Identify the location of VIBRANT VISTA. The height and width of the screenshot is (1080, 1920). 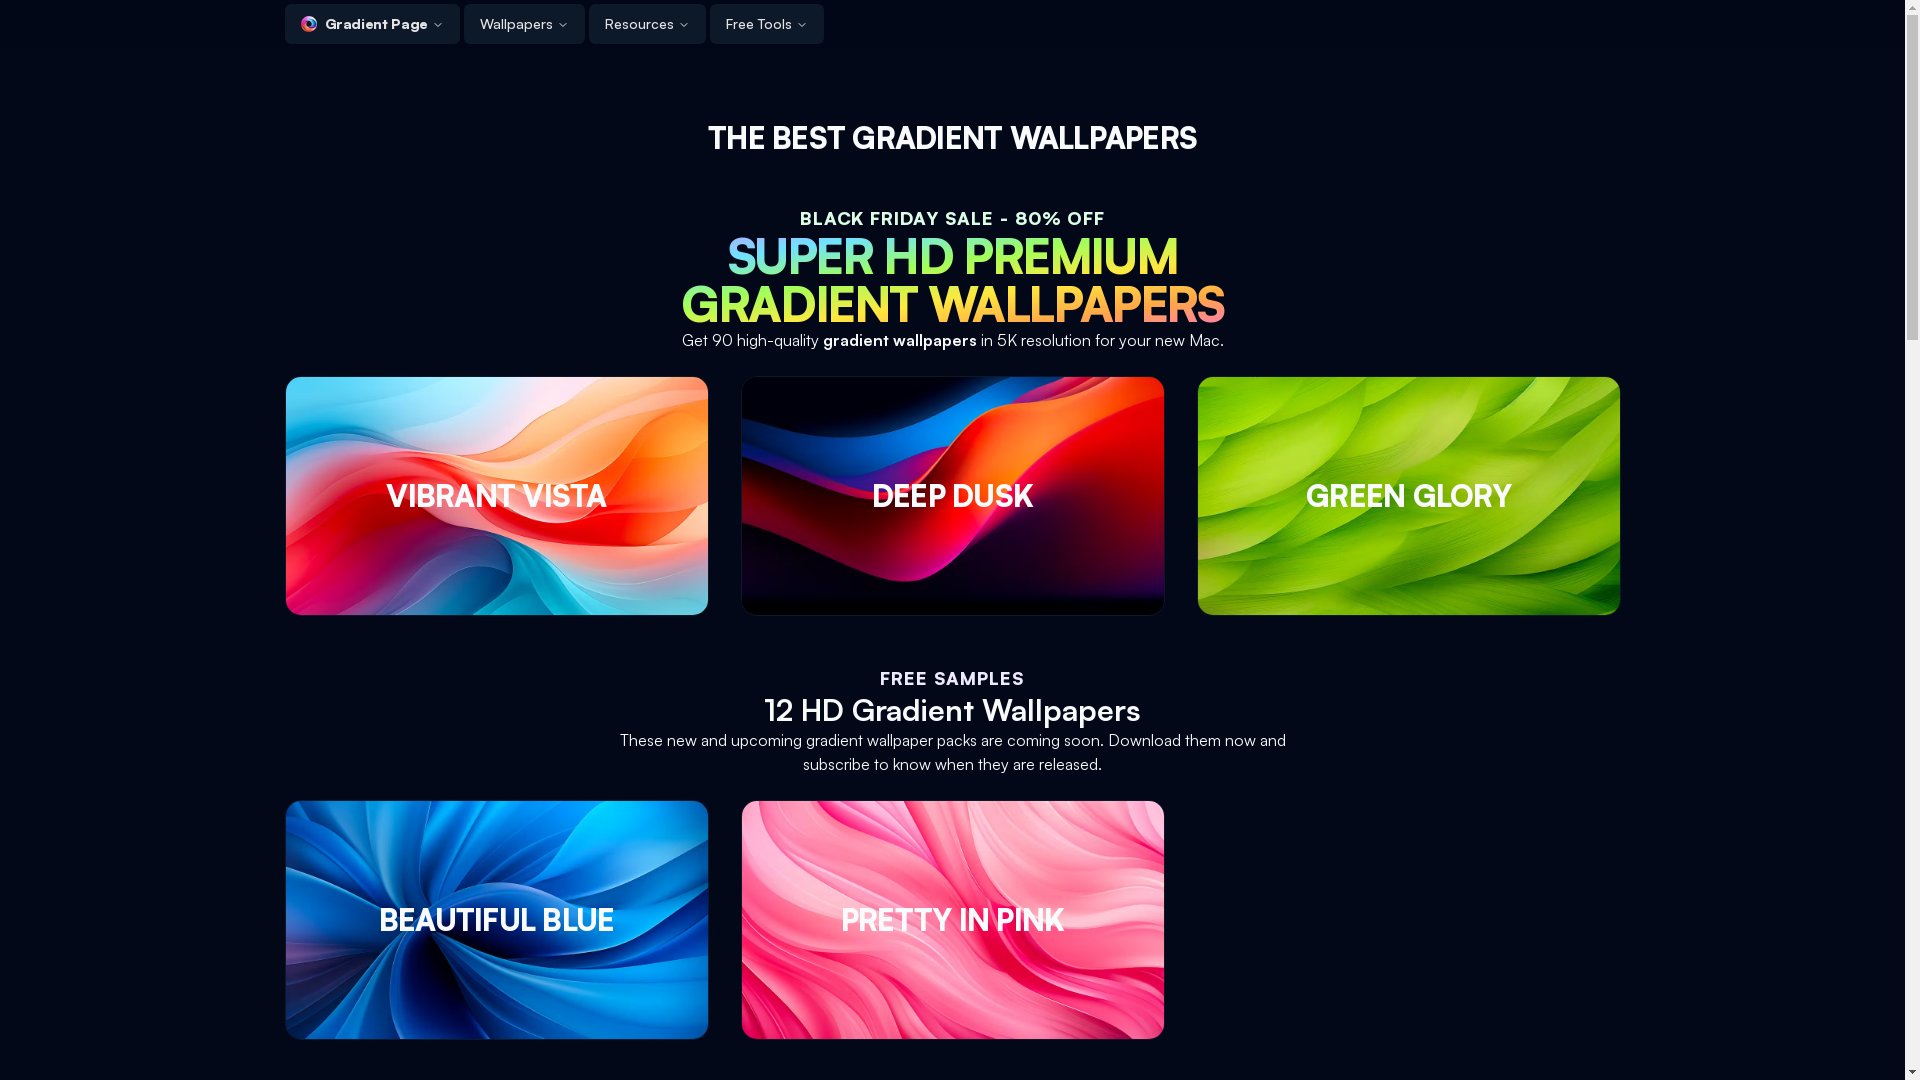
(496, 496).